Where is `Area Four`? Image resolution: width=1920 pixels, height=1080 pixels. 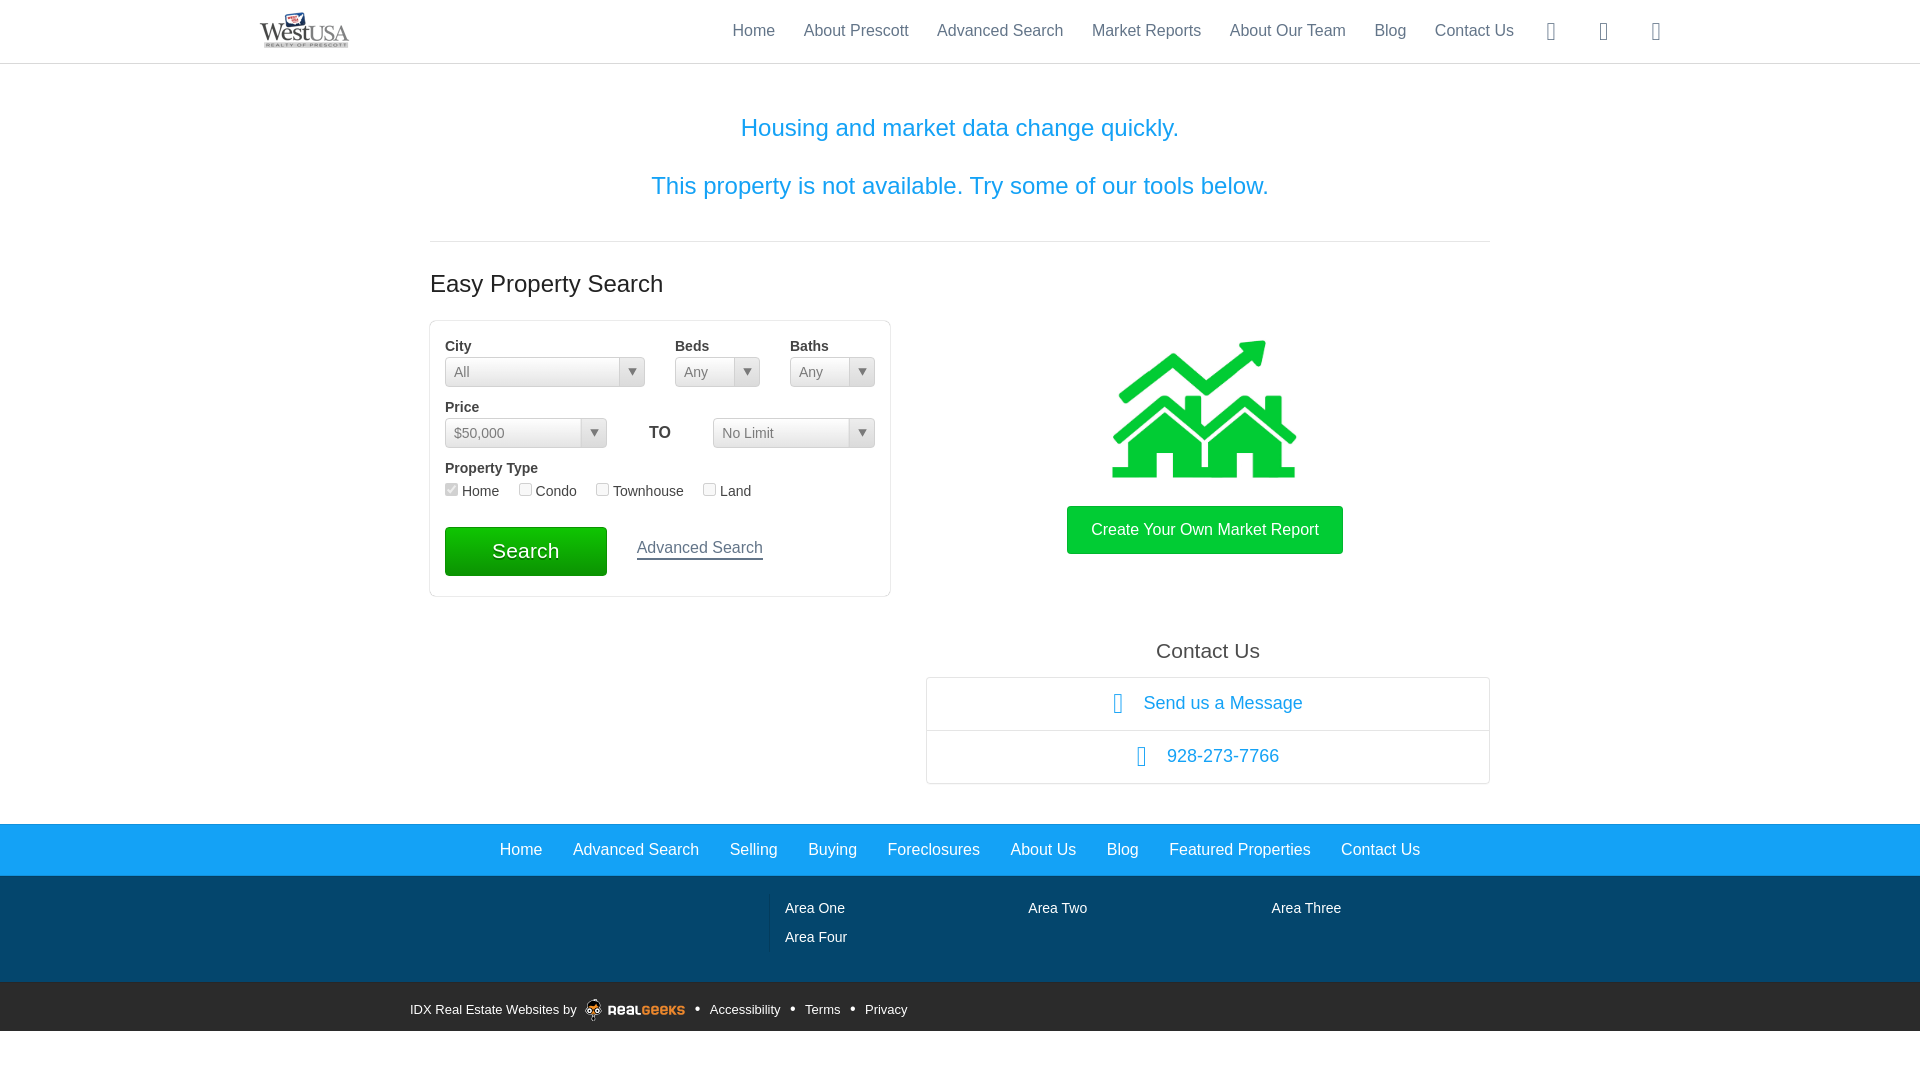 Area Four is located at coordinates (816, 936).